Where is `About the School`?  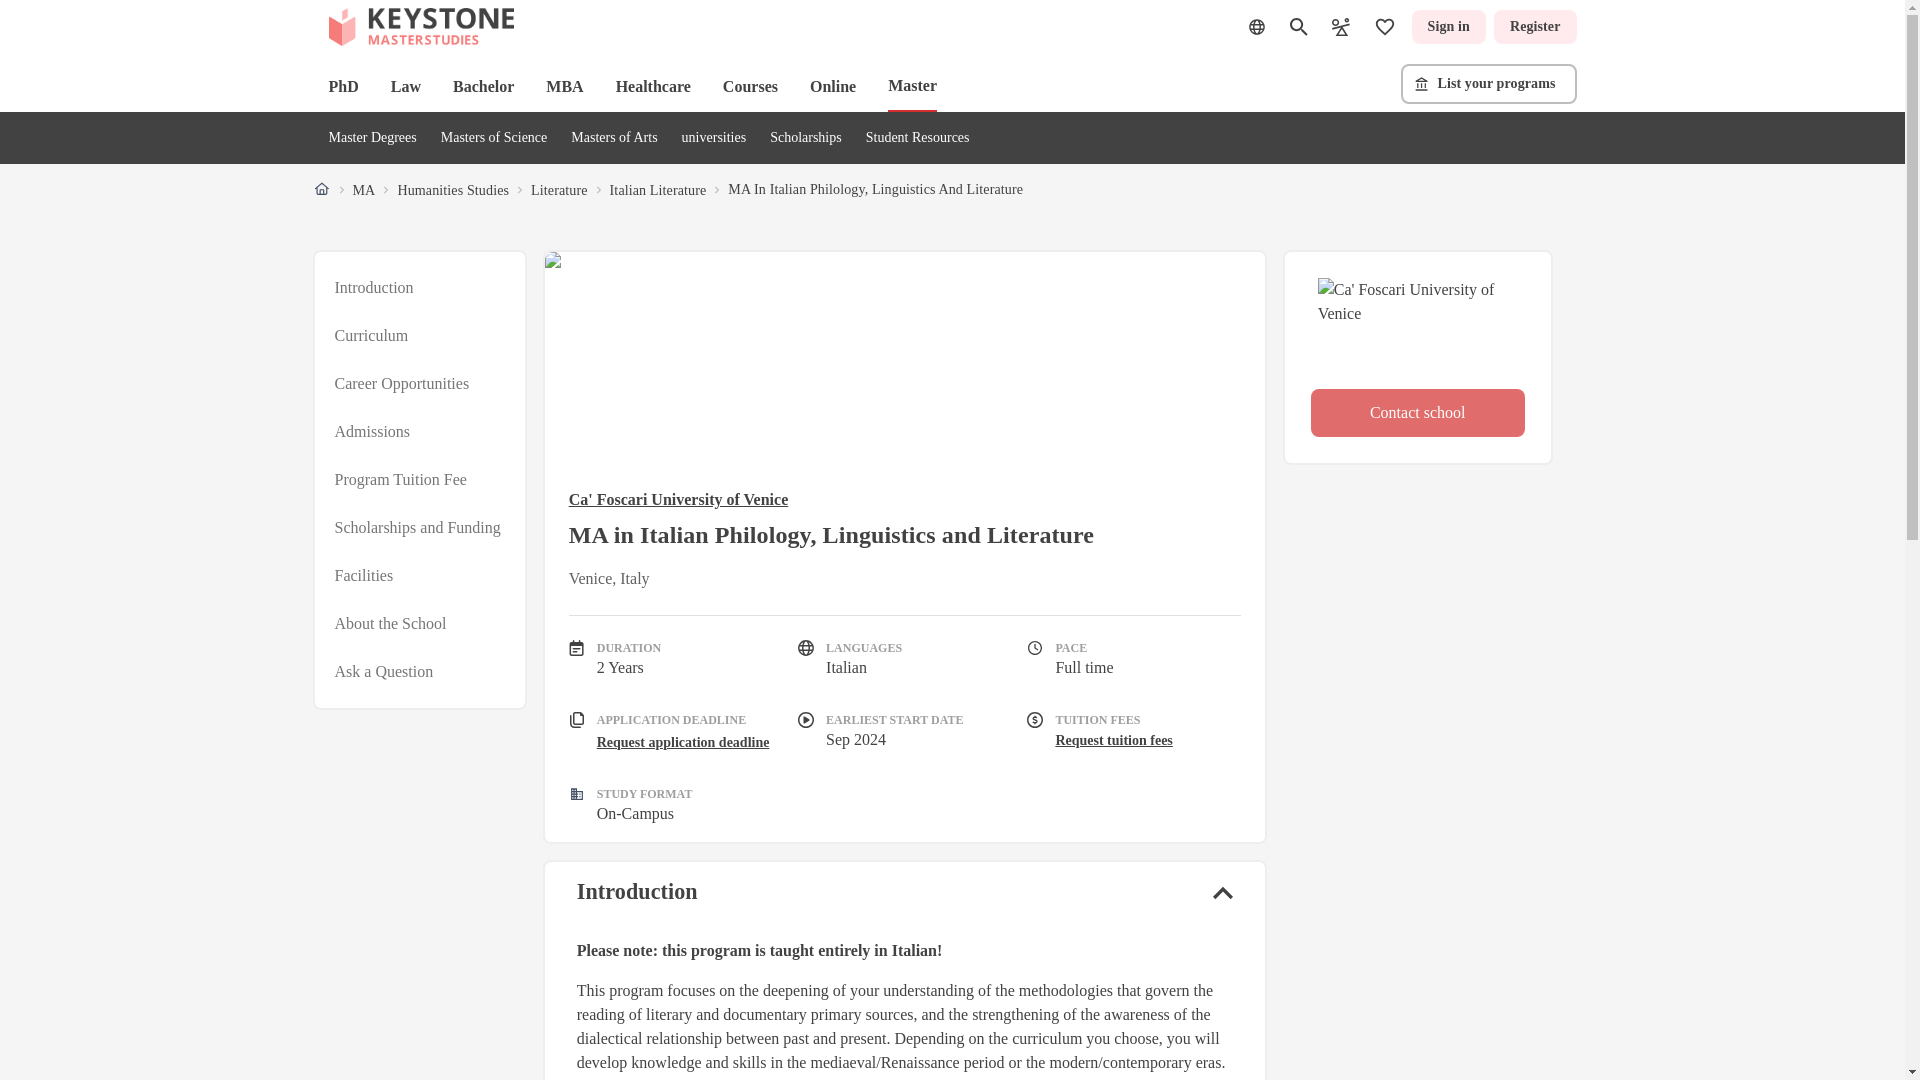
About the School is located at coordinates (390, 624).